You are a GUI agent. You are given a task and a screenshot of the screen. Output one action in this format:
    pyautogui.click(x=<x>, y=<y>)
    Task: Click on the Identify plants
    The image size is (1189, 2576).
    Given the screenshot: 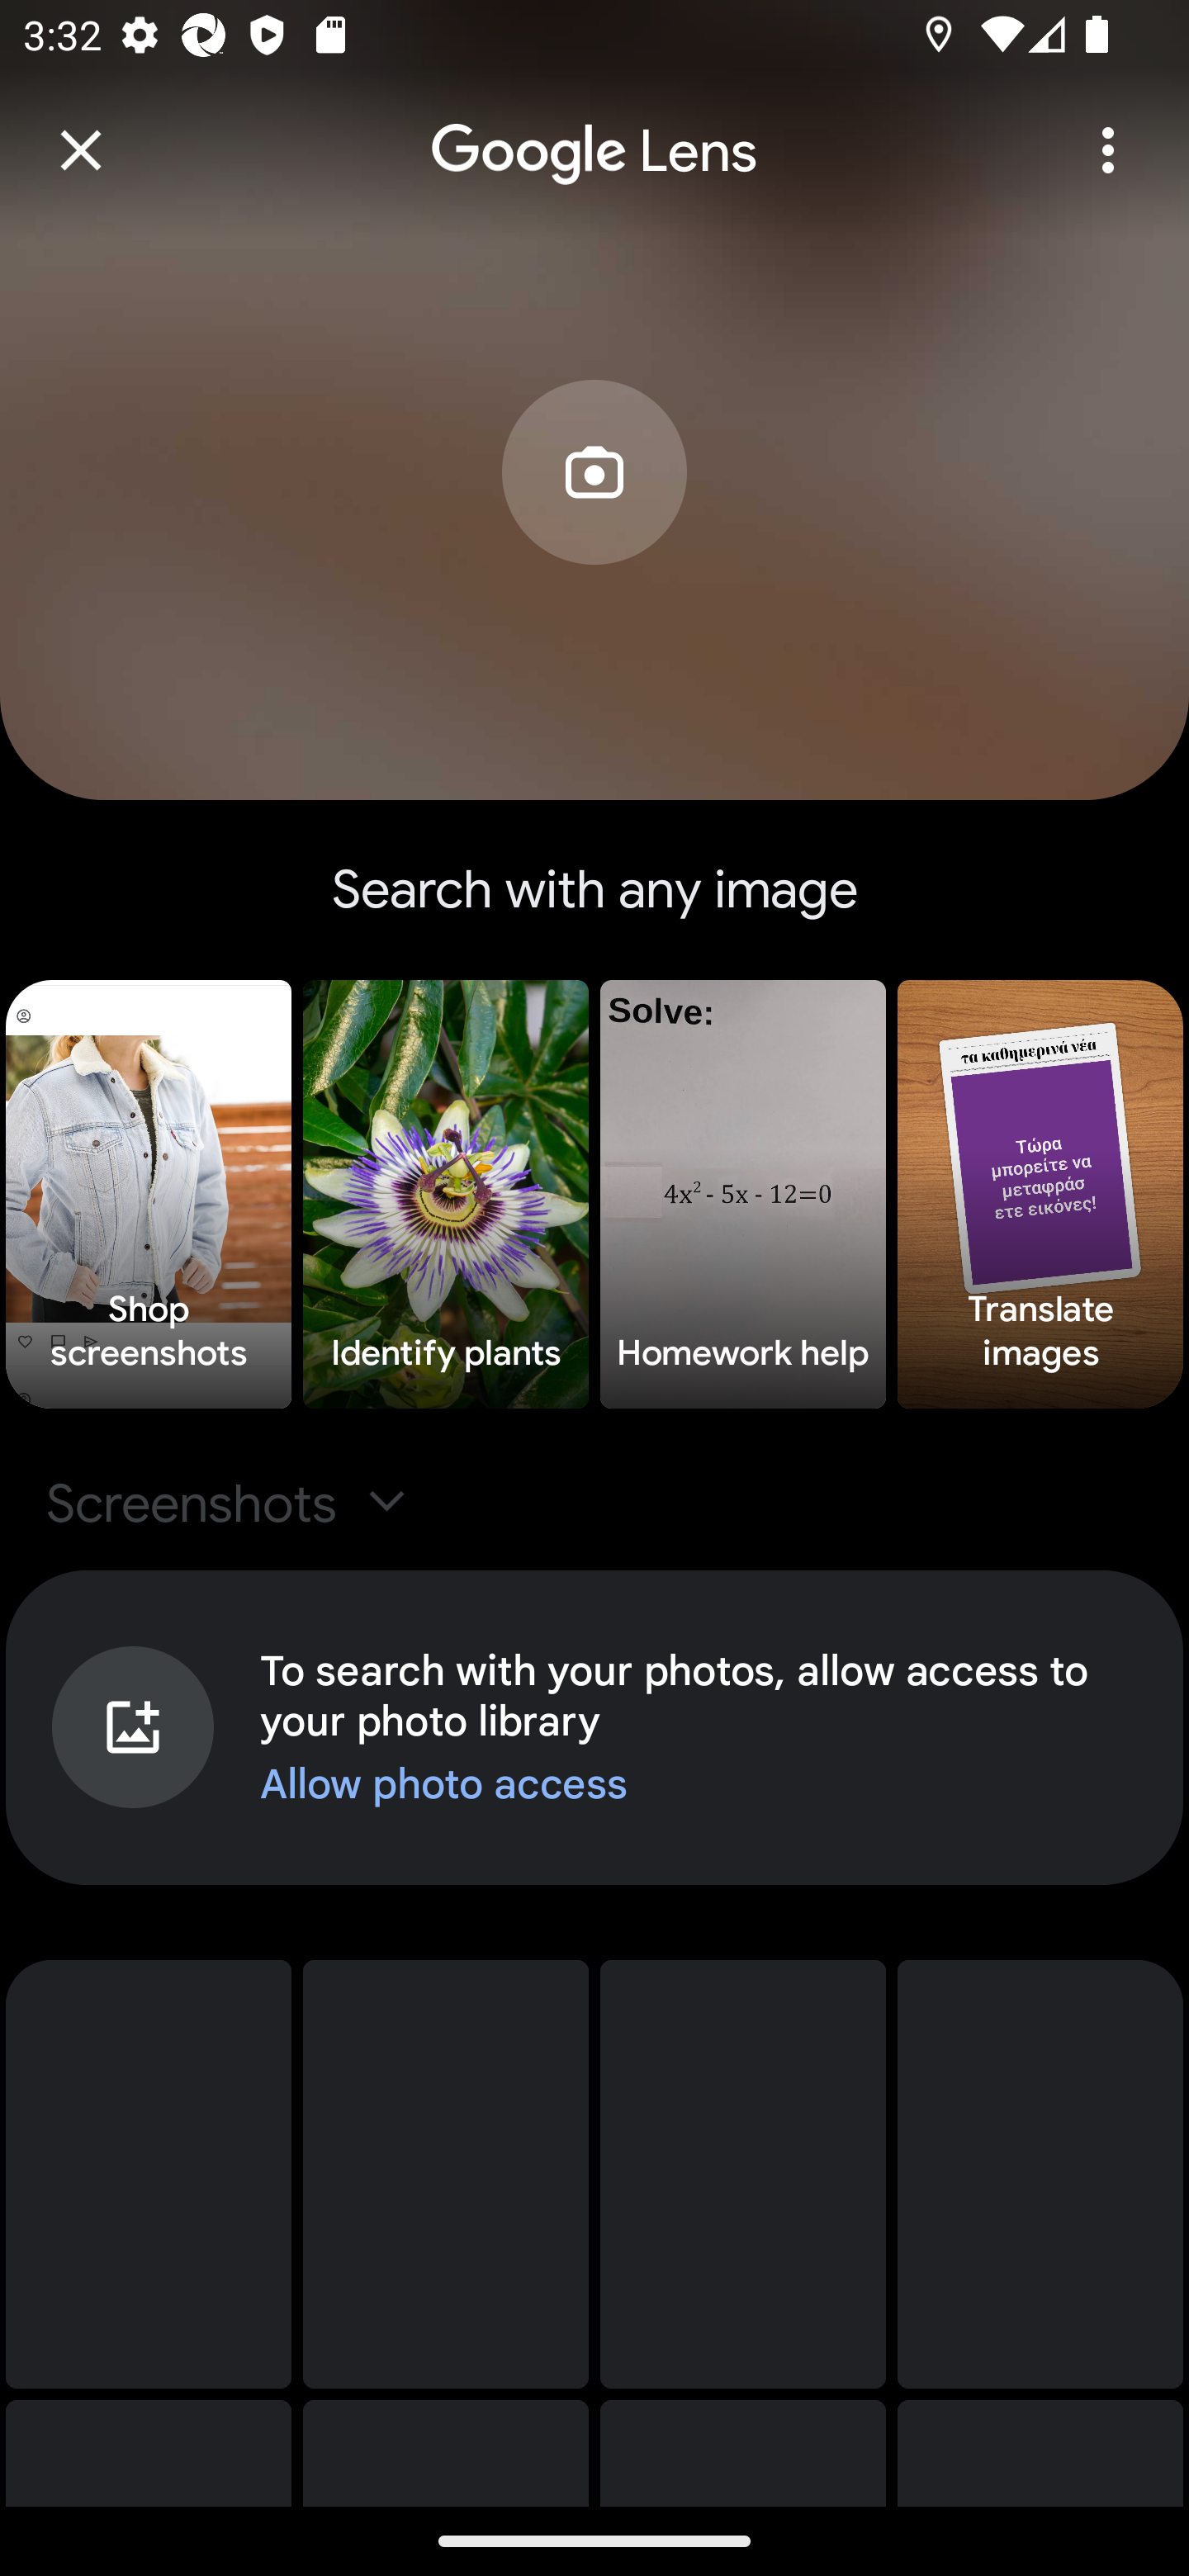 What is the action you would take?
    pyautogui.click(x=446, y=1194)
    